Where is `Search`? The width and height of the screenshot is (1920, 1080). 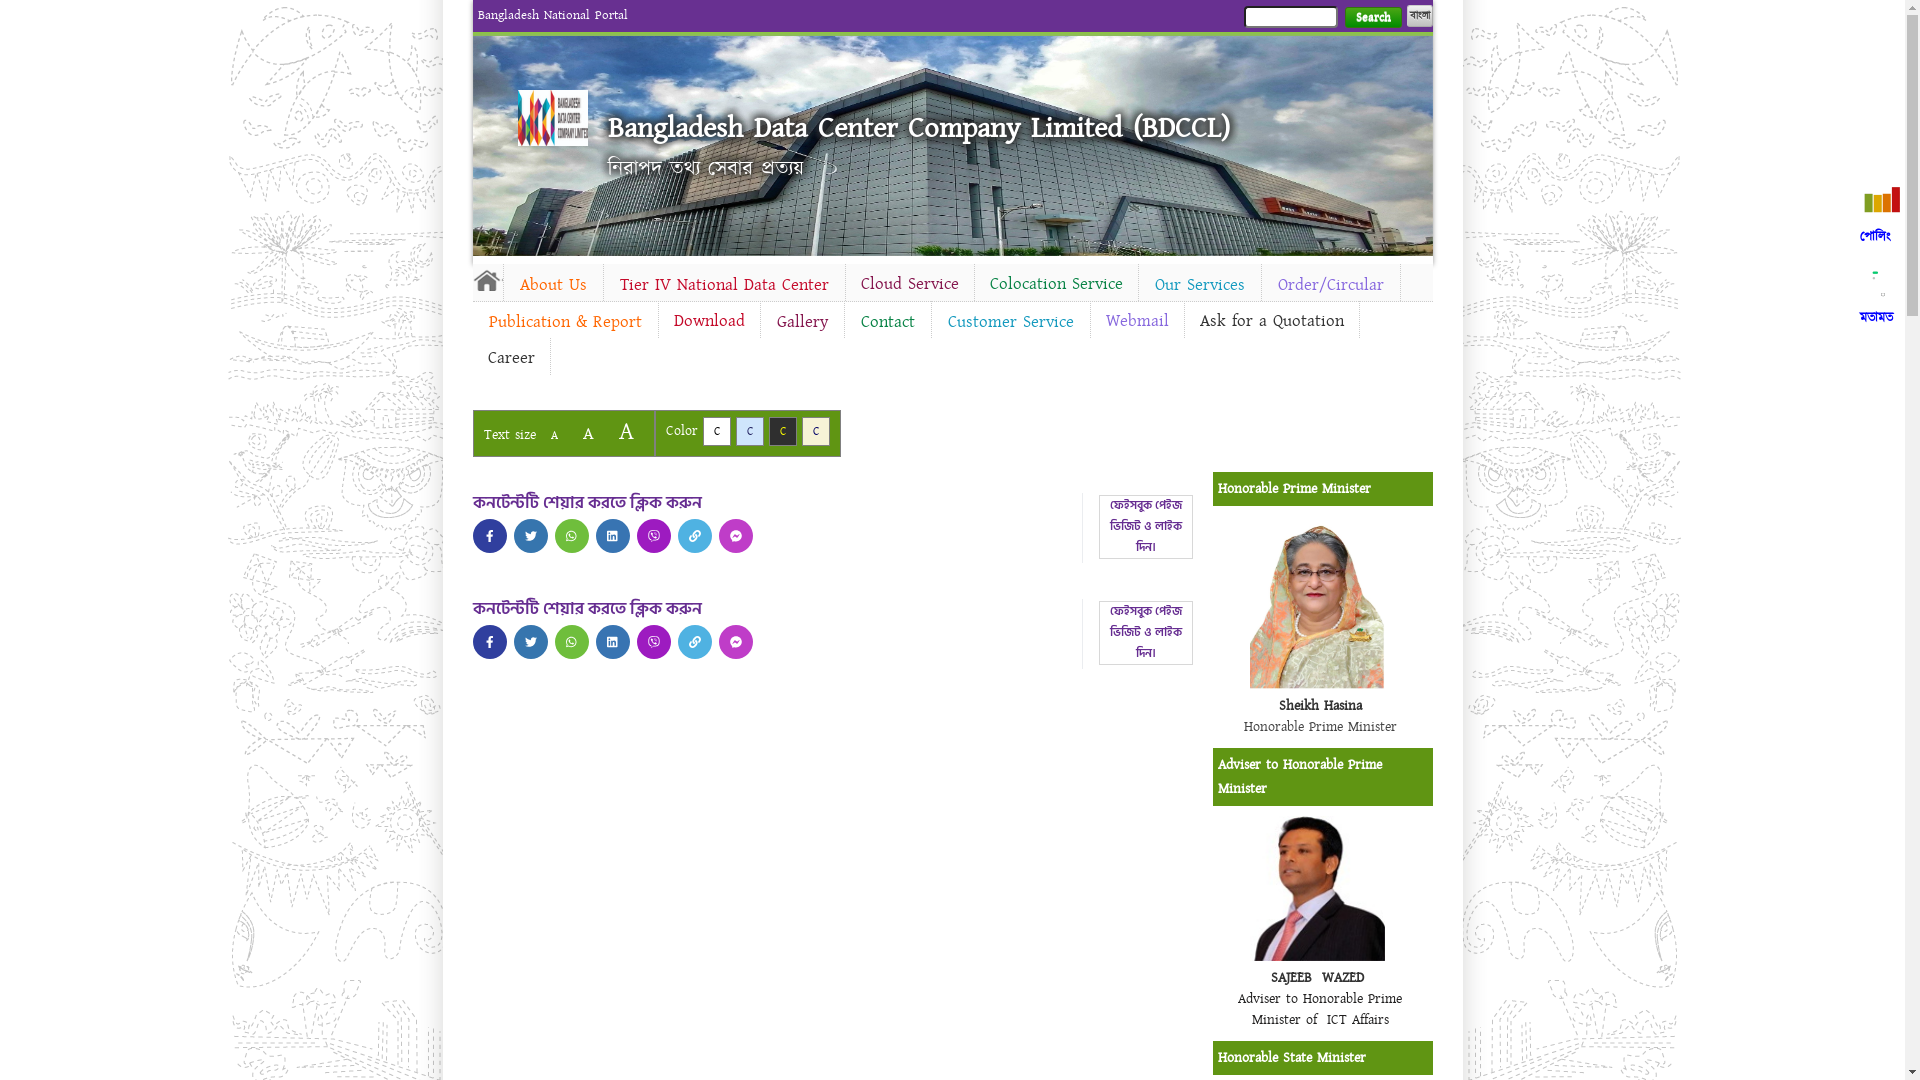
Search is located at coordinates (1372, 18).